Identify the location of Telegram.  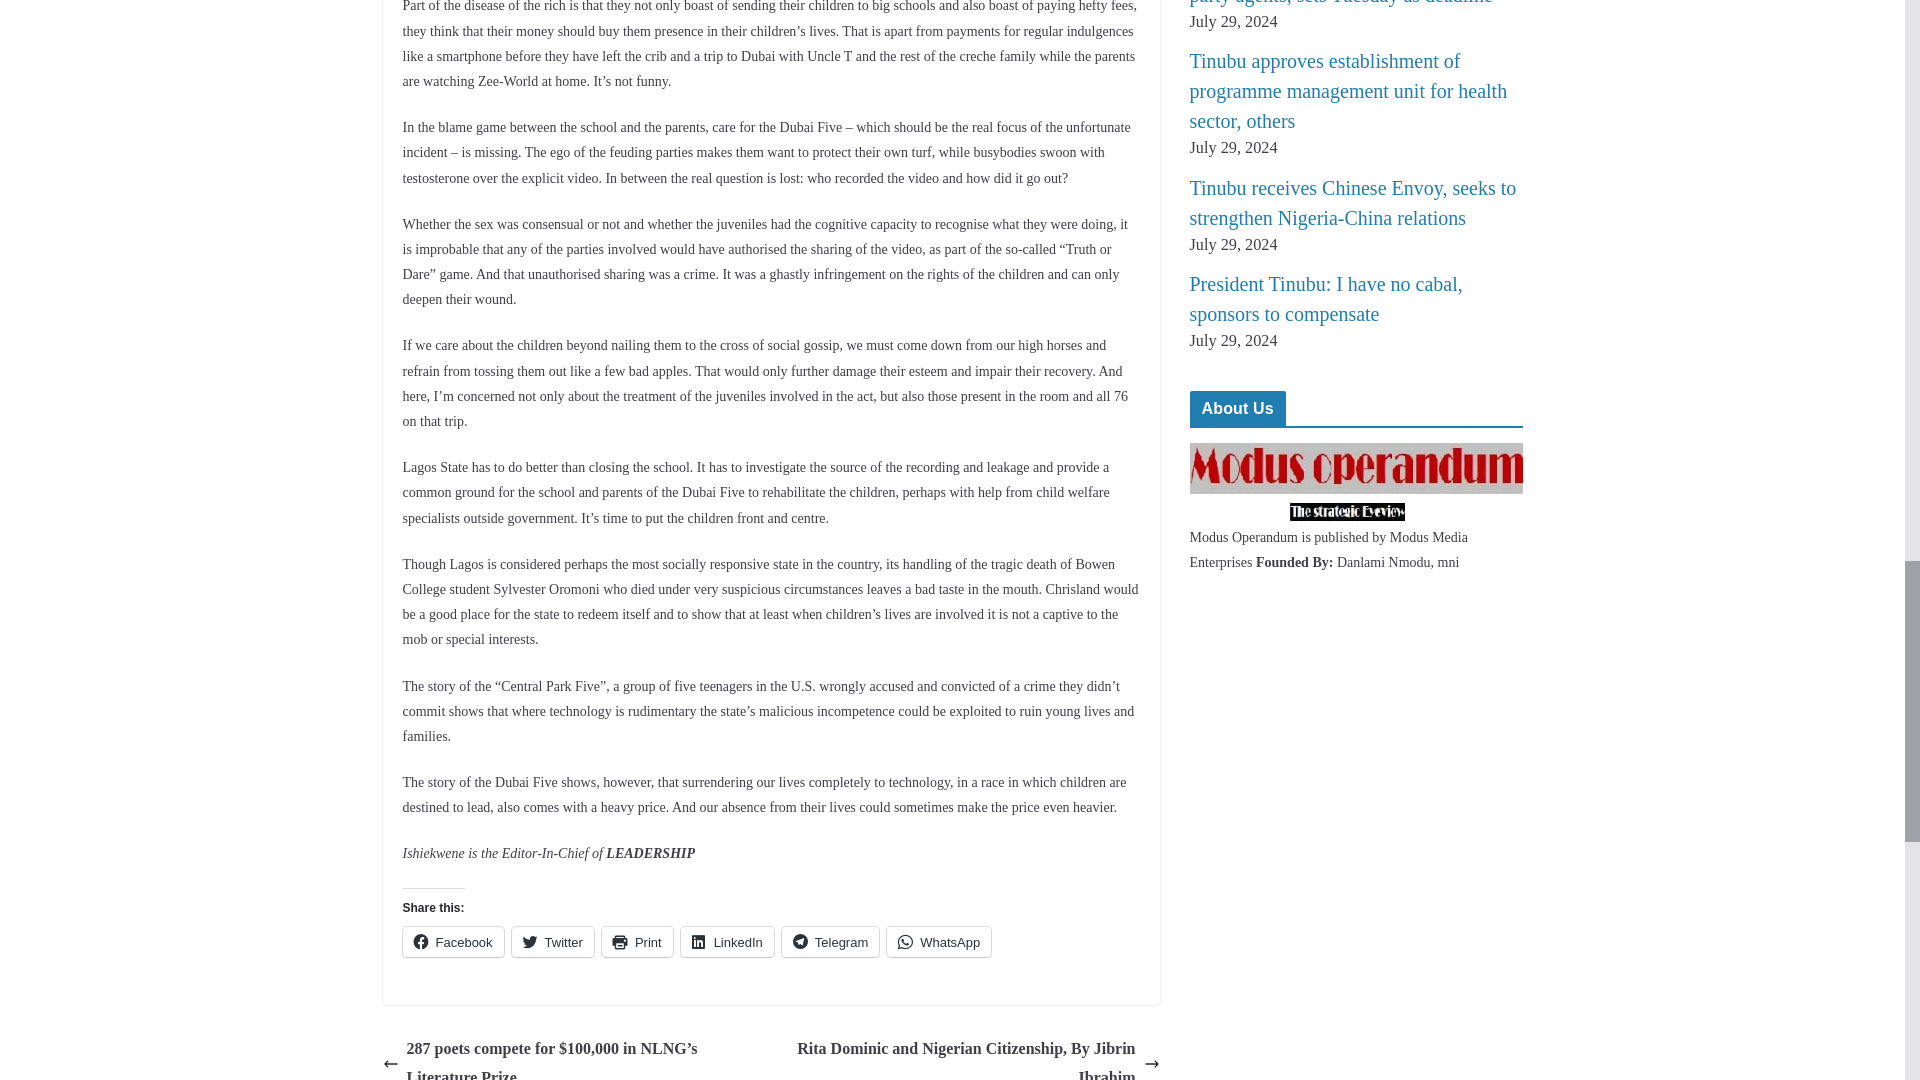
(830, 941).